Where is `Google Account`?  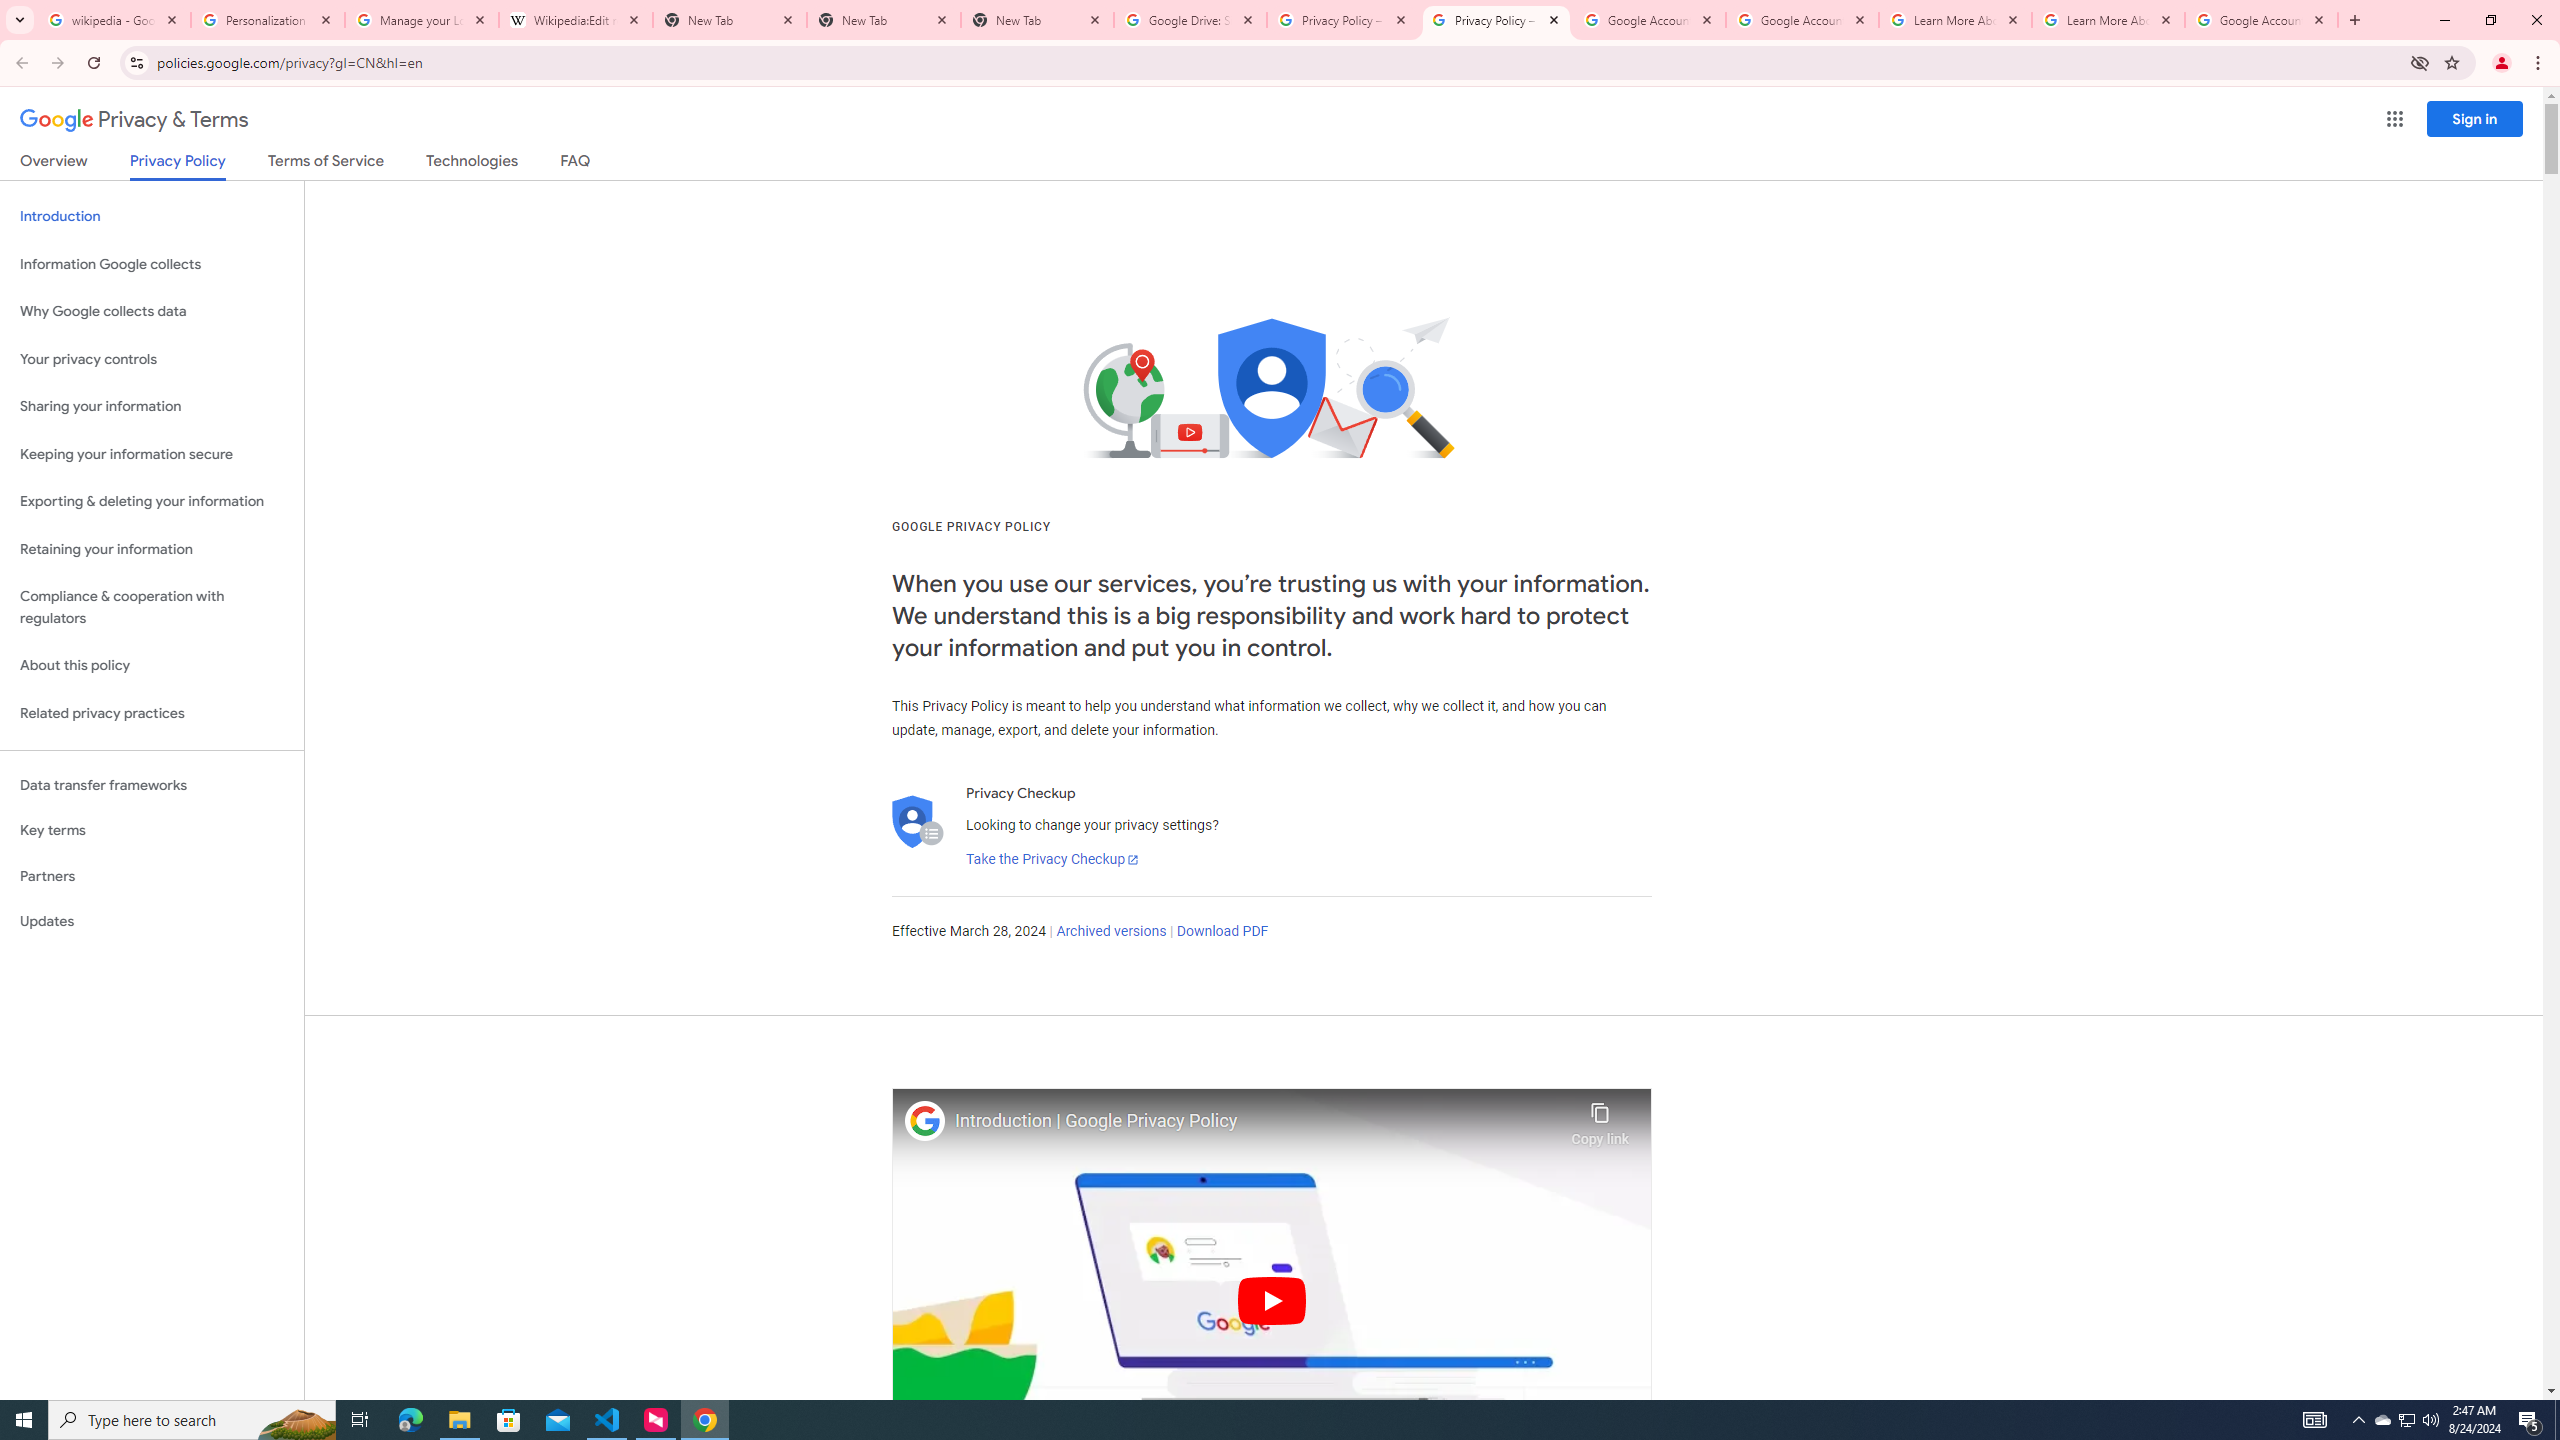
Google Account is located at coordinates (2262, 20).